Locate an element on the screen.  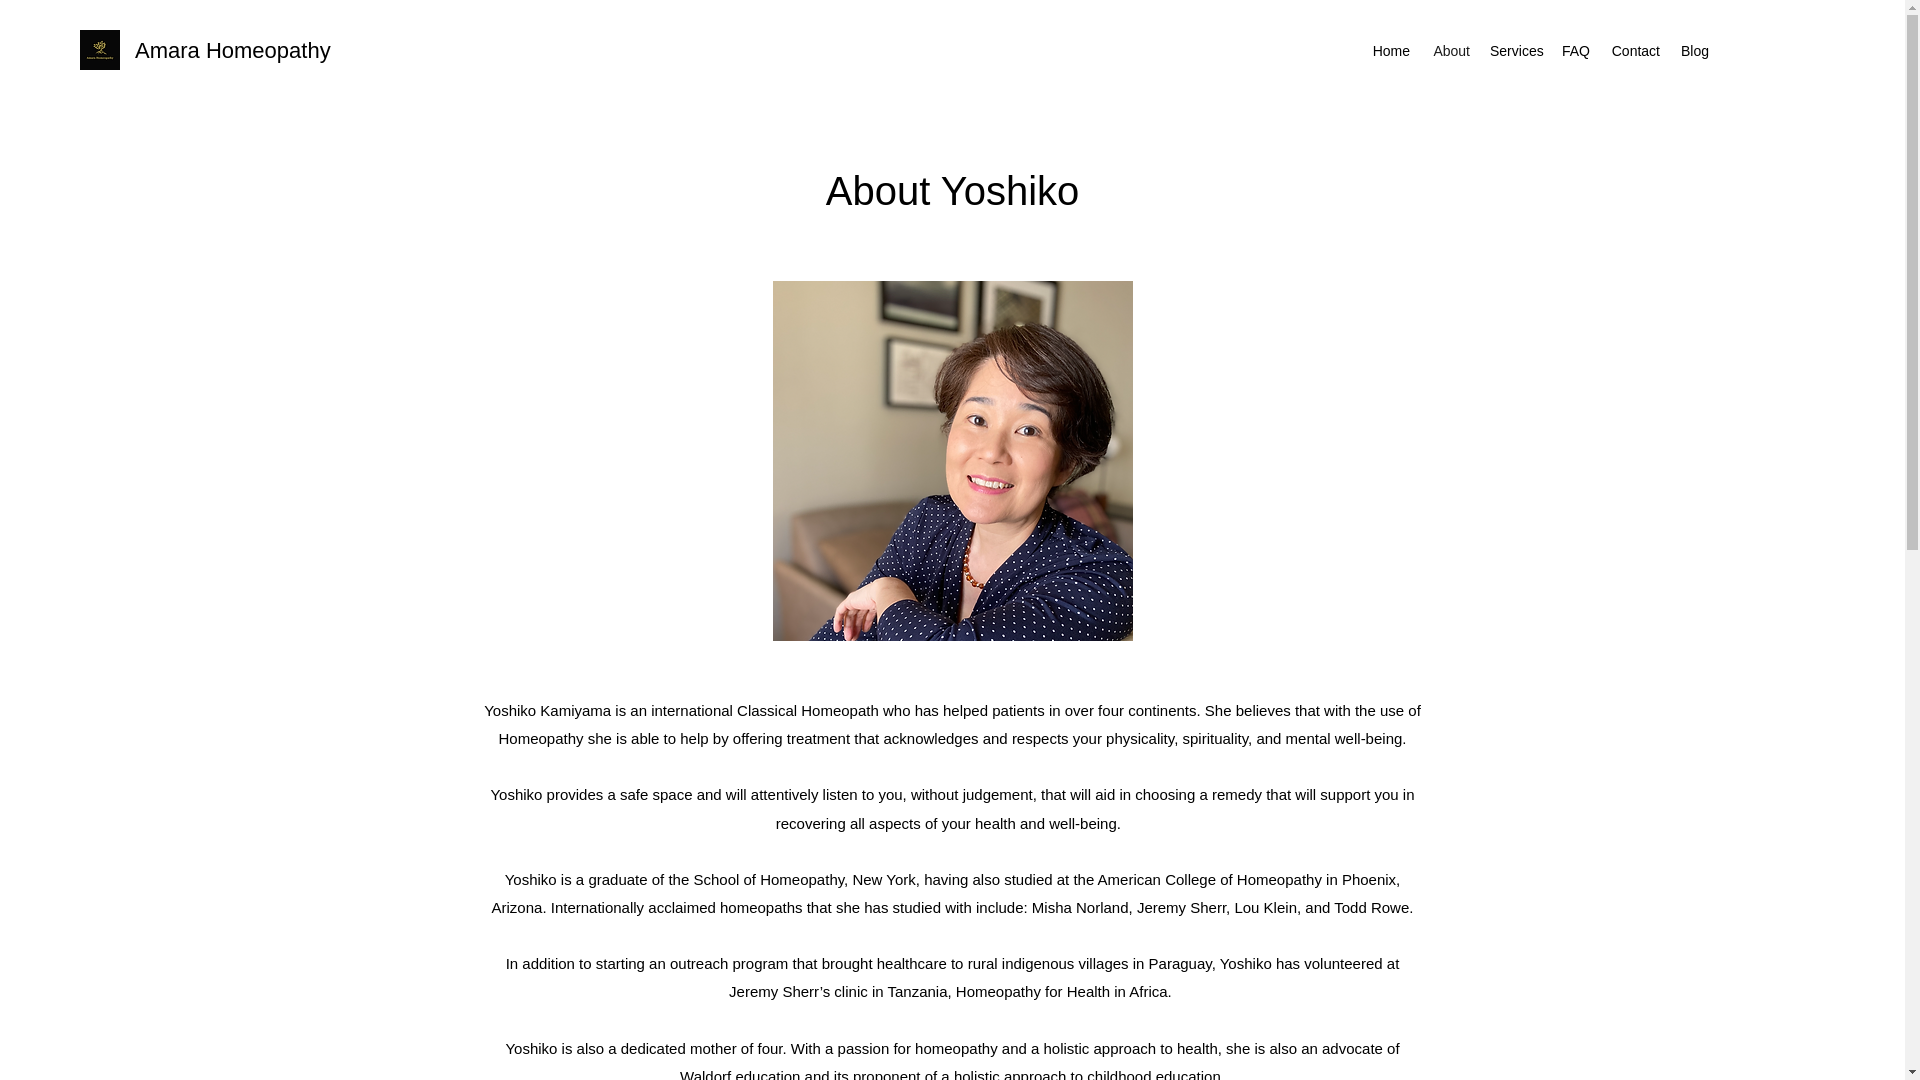
Amara Homeopathy is located at coordinates (232, 50).